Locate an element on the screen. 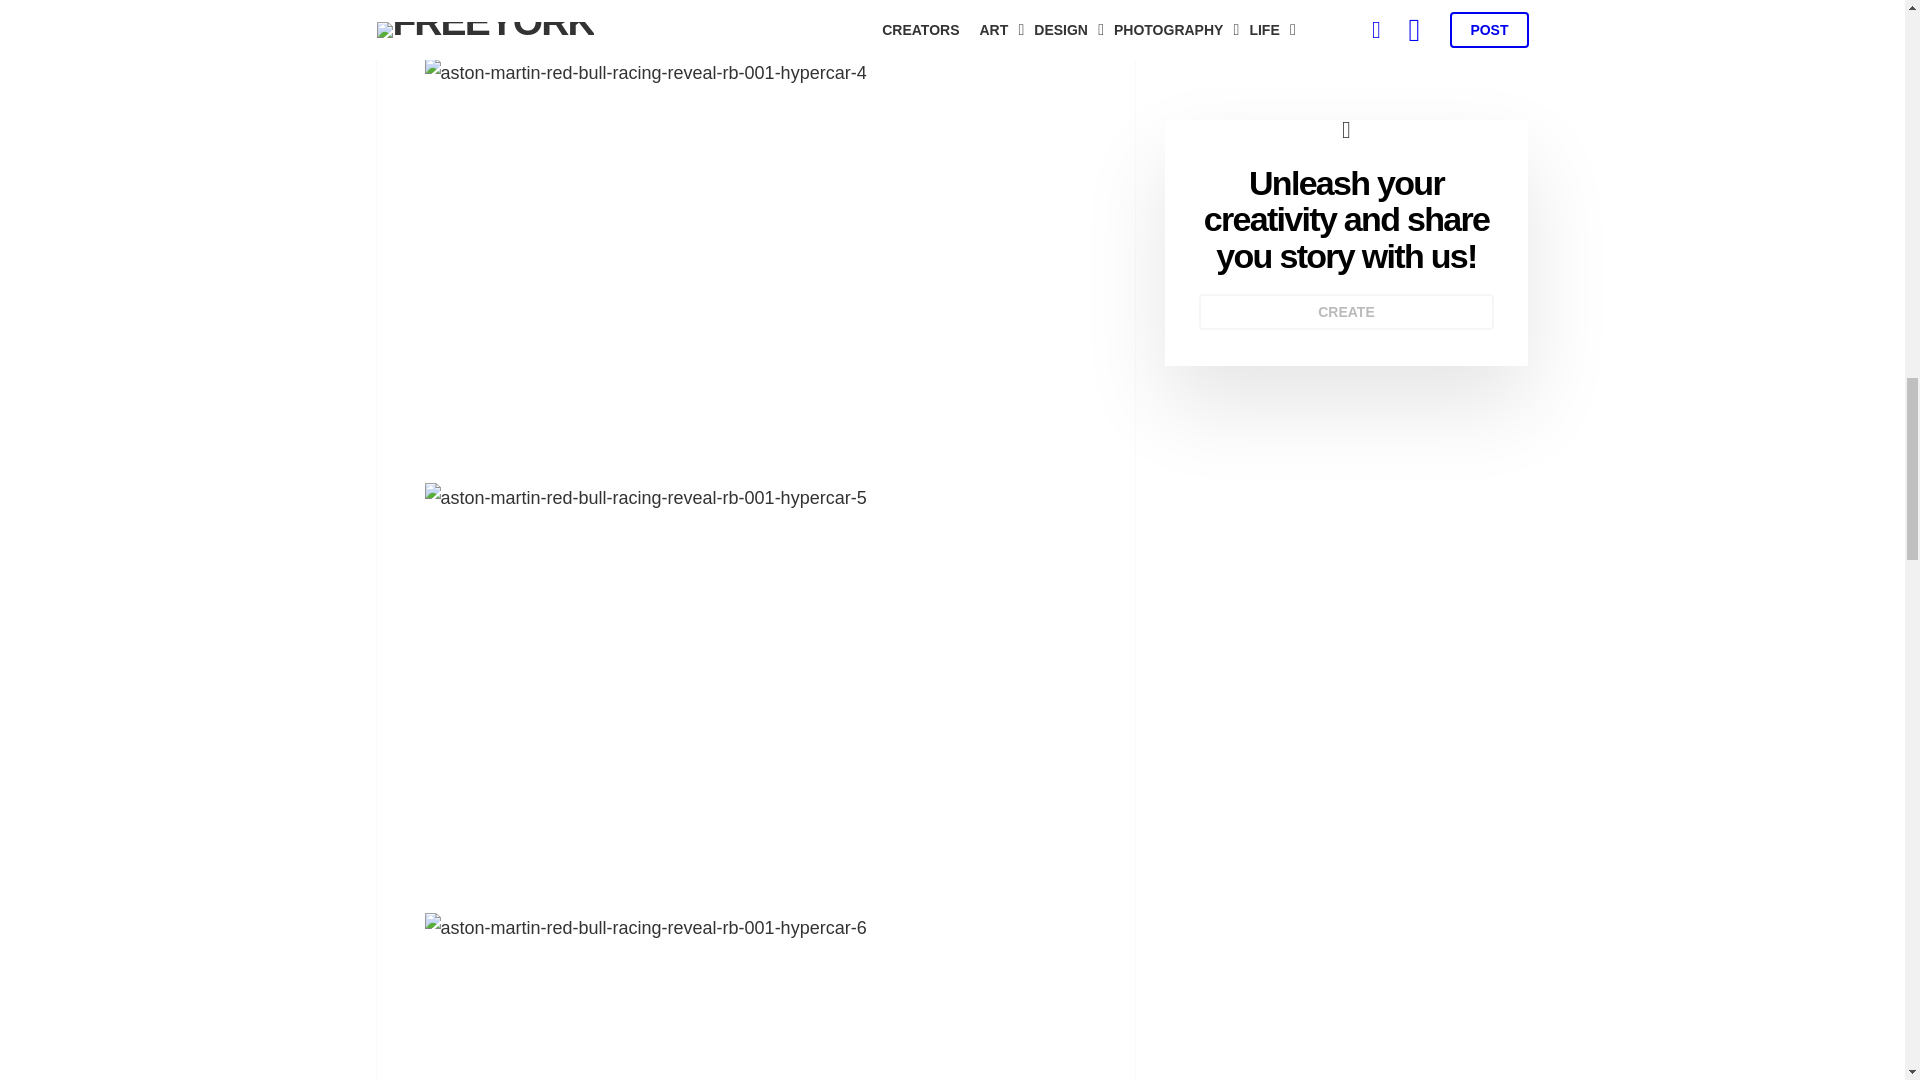  Aston Martin and Red Bull Racing Reveal AM-RB 001 Hypercar is located at coordinates (755, 996).